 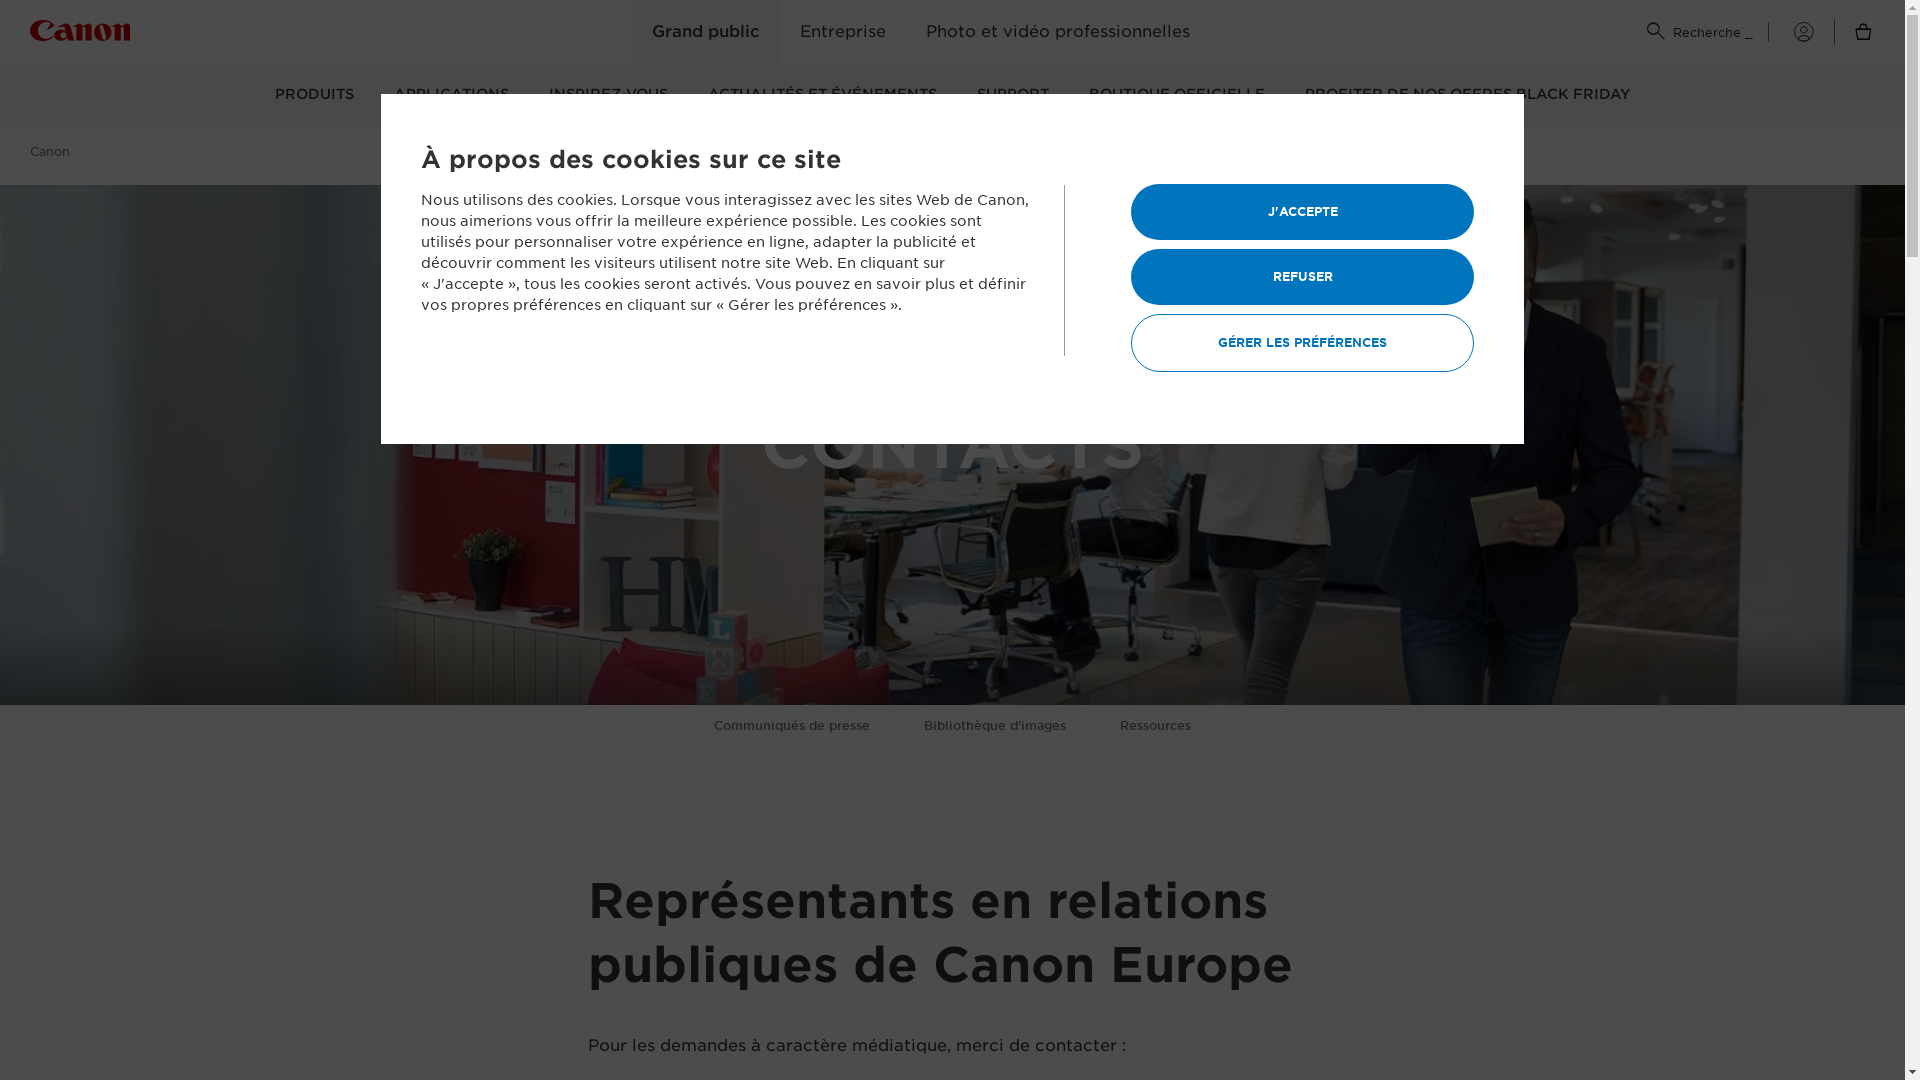 I want to click on INSPIREZ-VOUS, so click(x=608, y=96).